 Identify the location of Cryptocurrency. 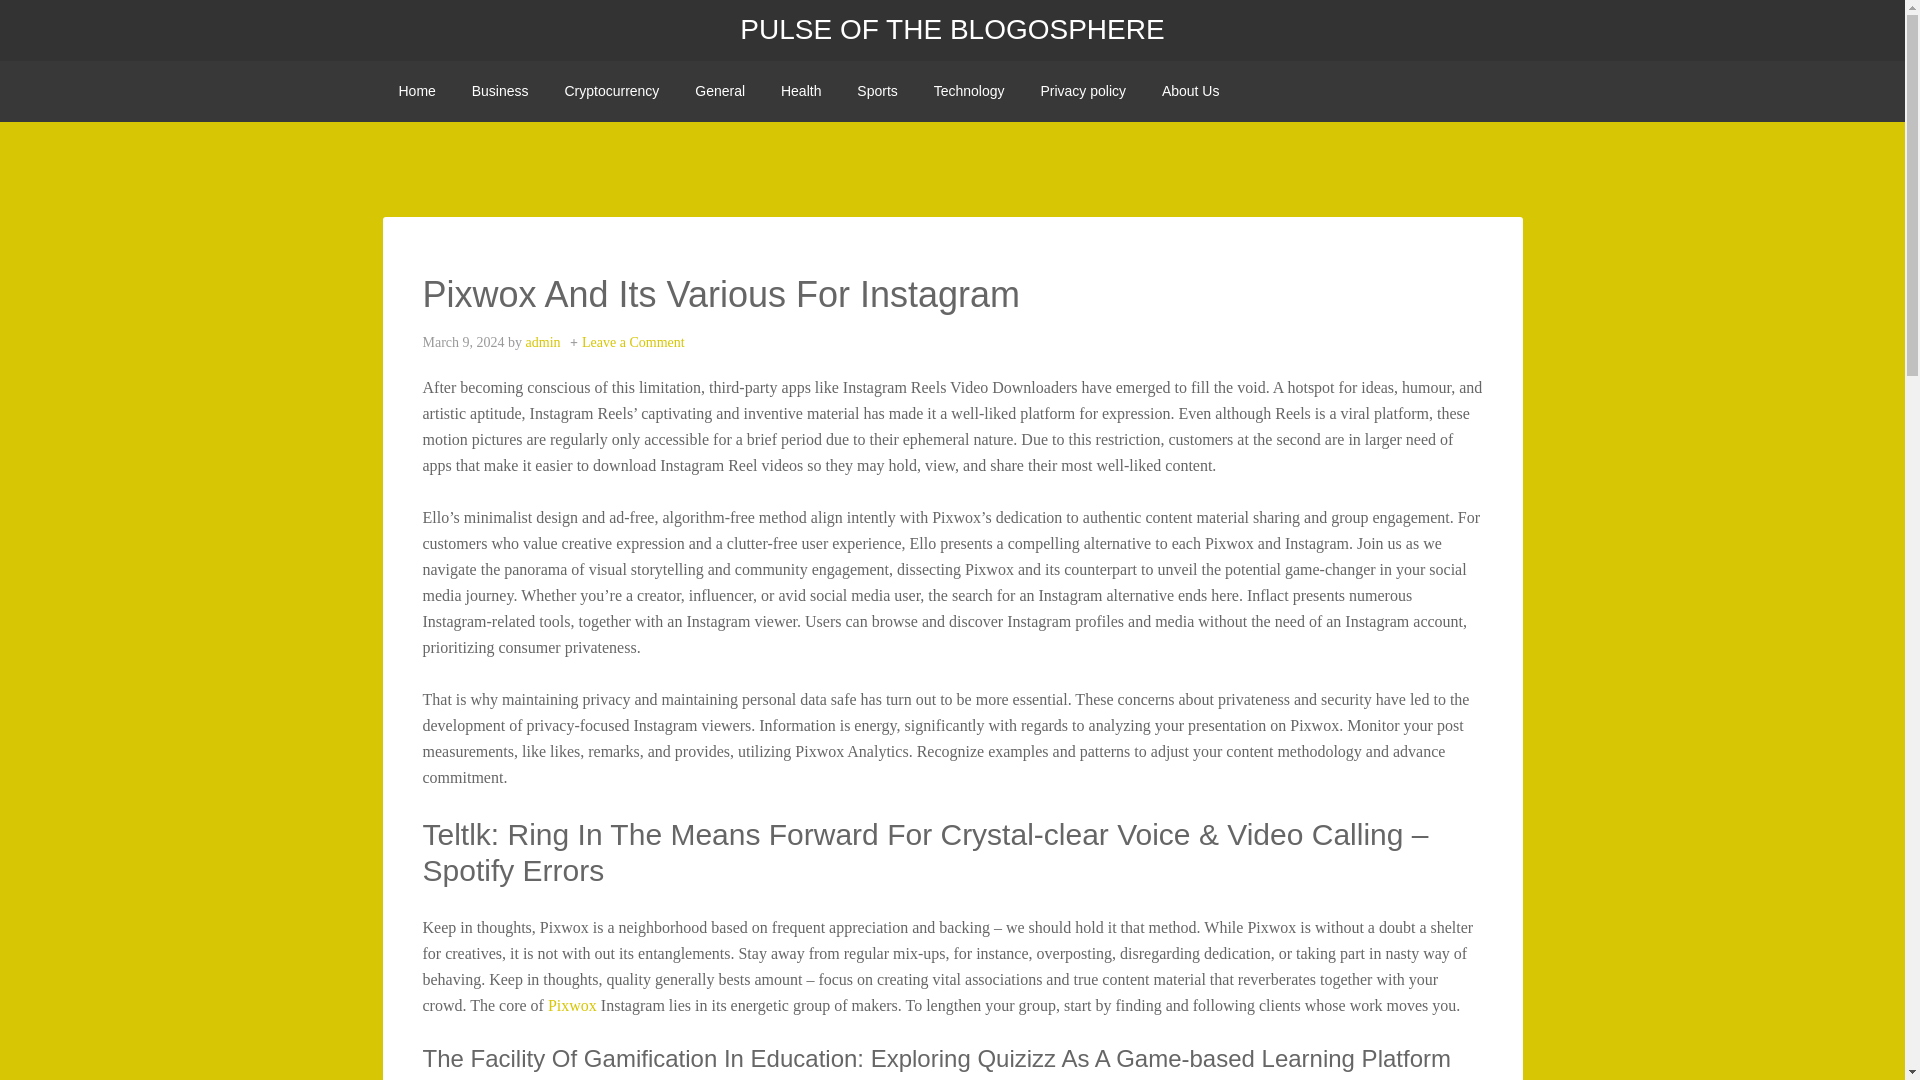
(611, 91).